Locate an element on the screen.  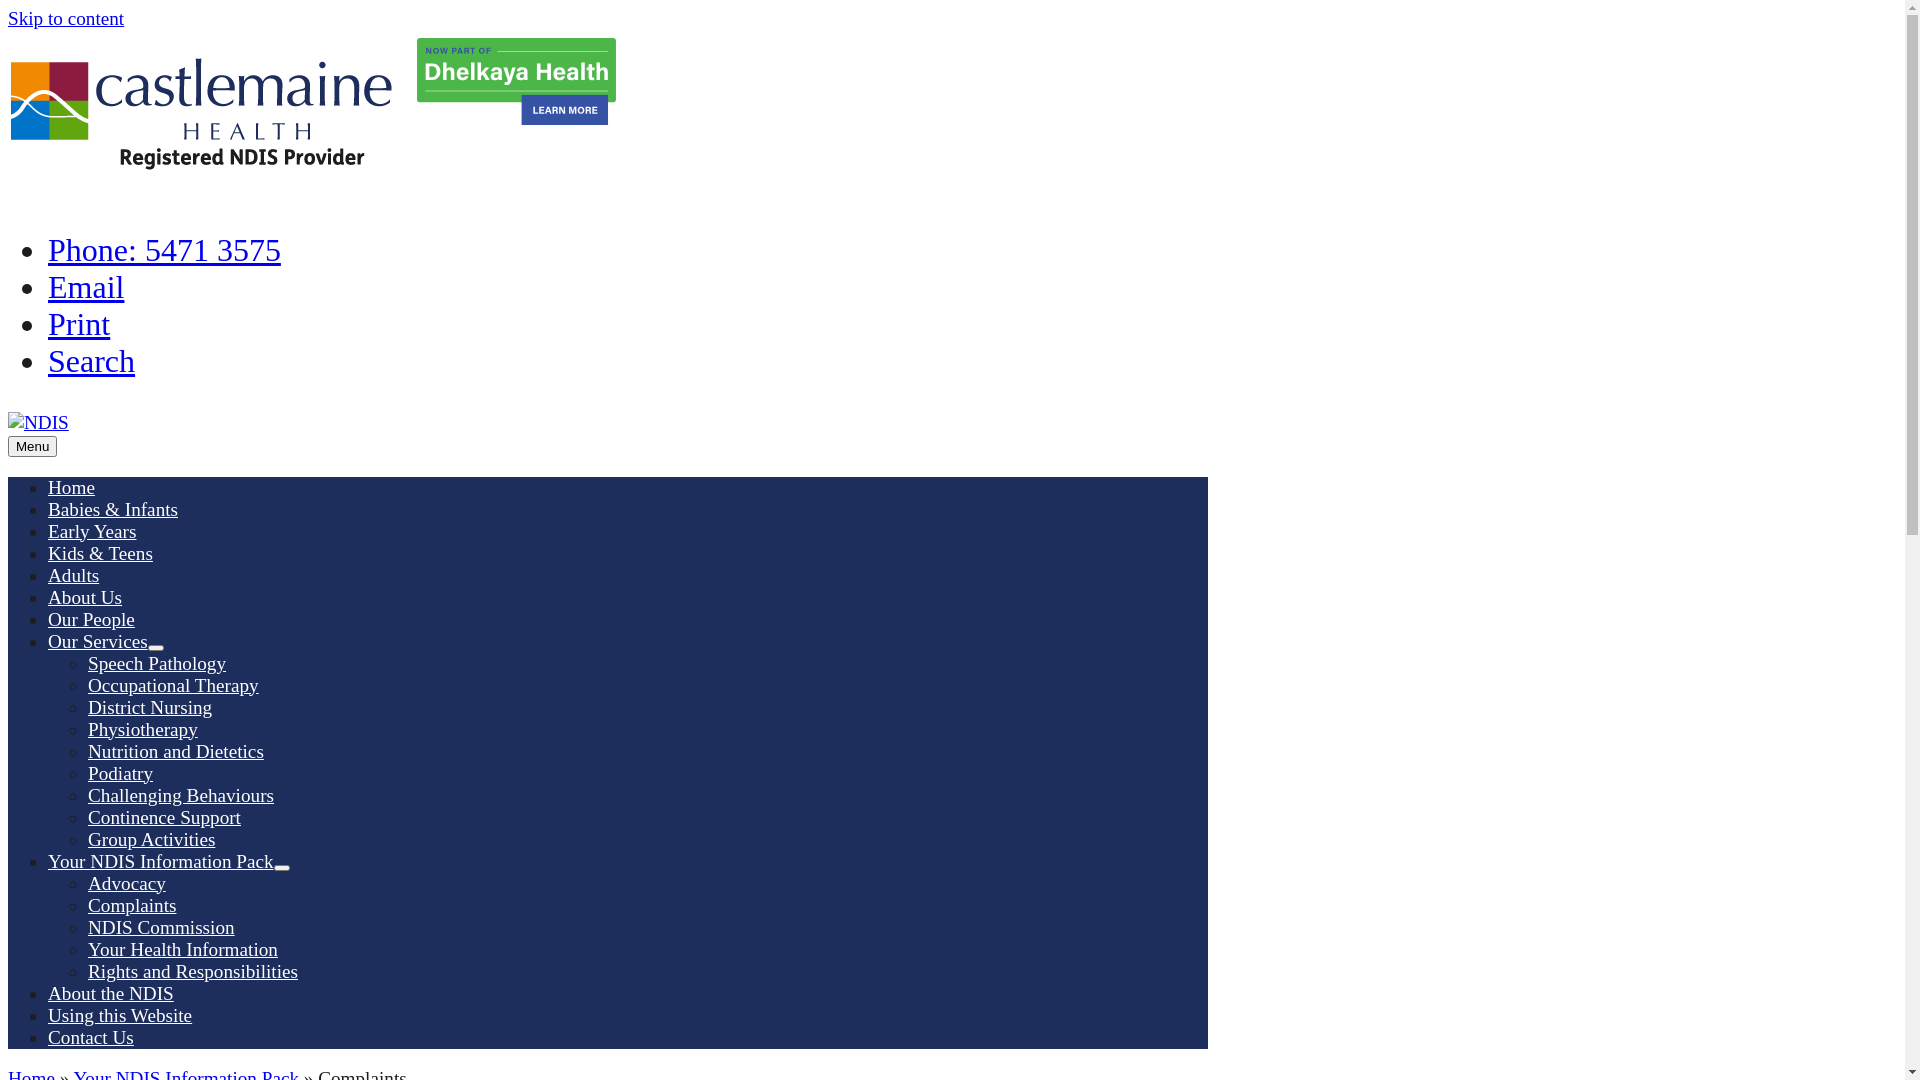
Show sub menu for Your NDIS Information Pack is located at coordinates (282, 868).